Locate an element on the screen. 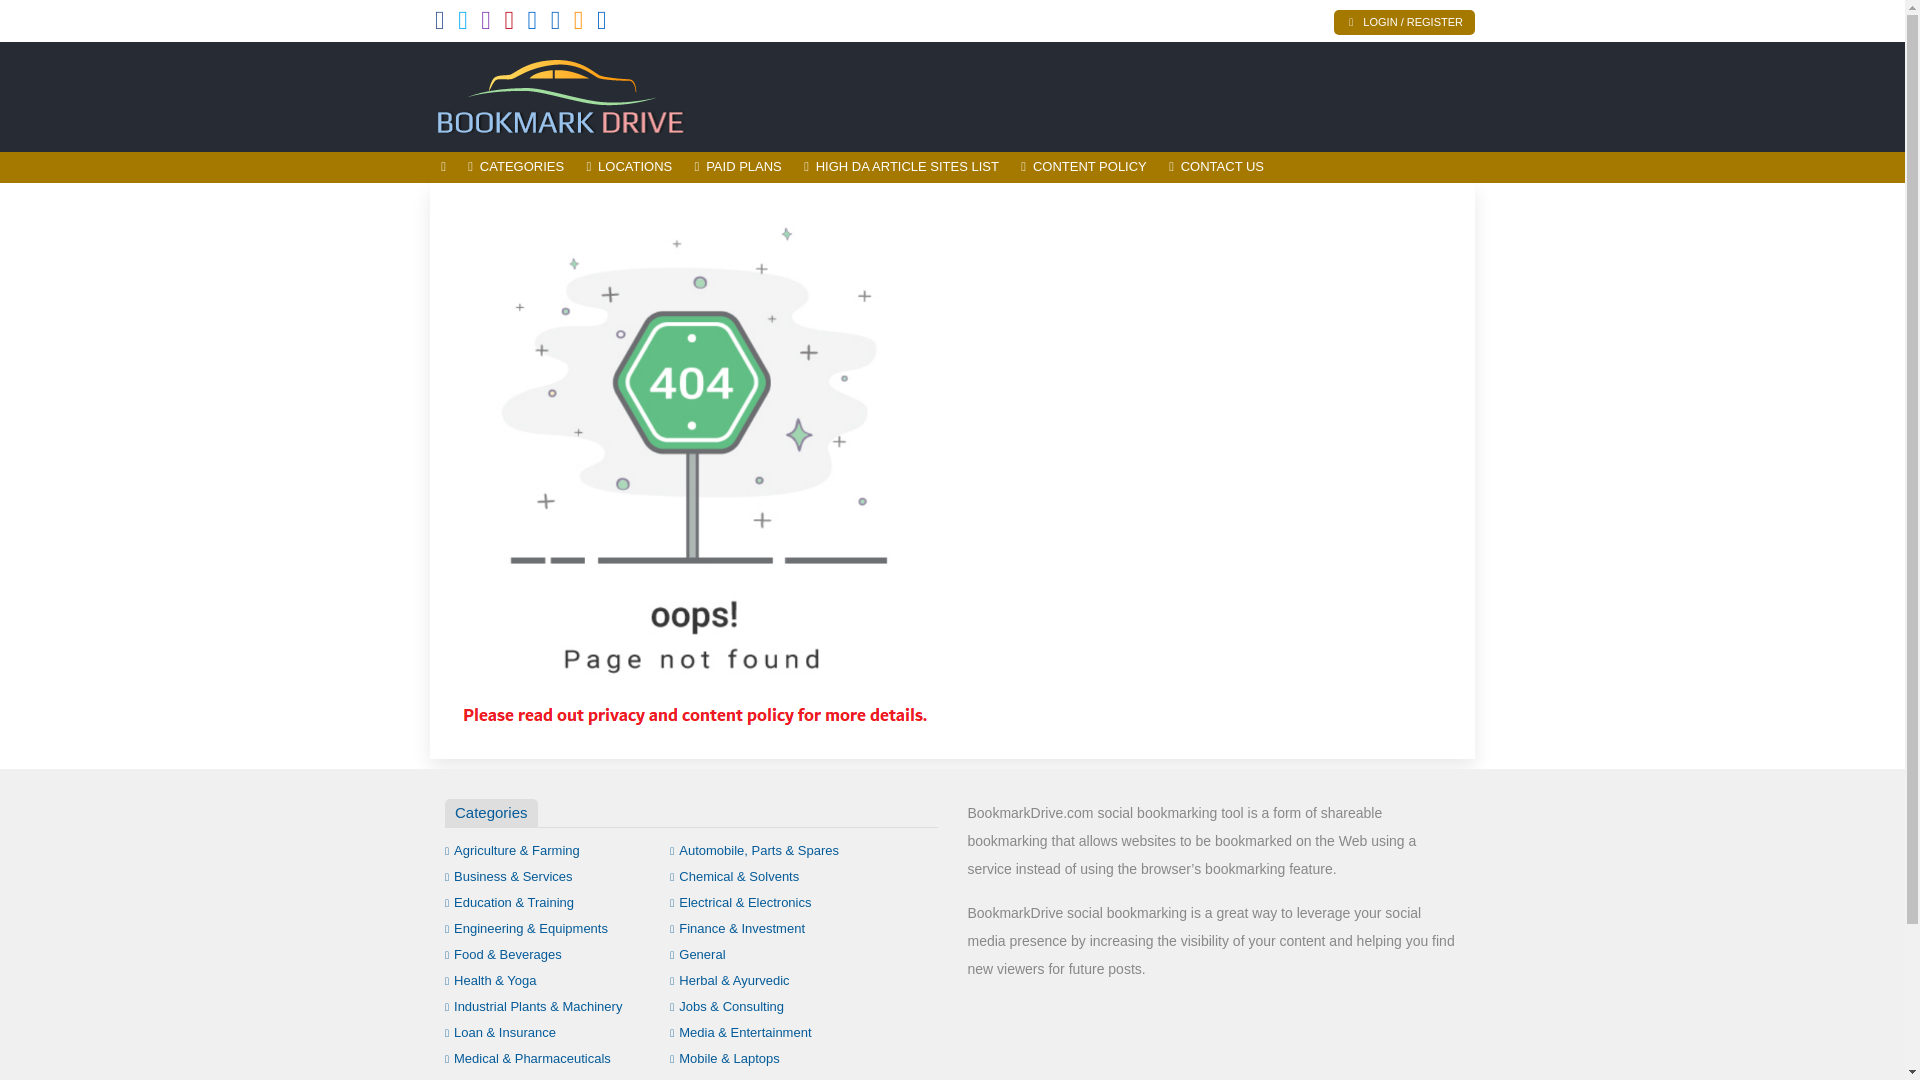  CONTACT US is located at coordinates (1216, 167).